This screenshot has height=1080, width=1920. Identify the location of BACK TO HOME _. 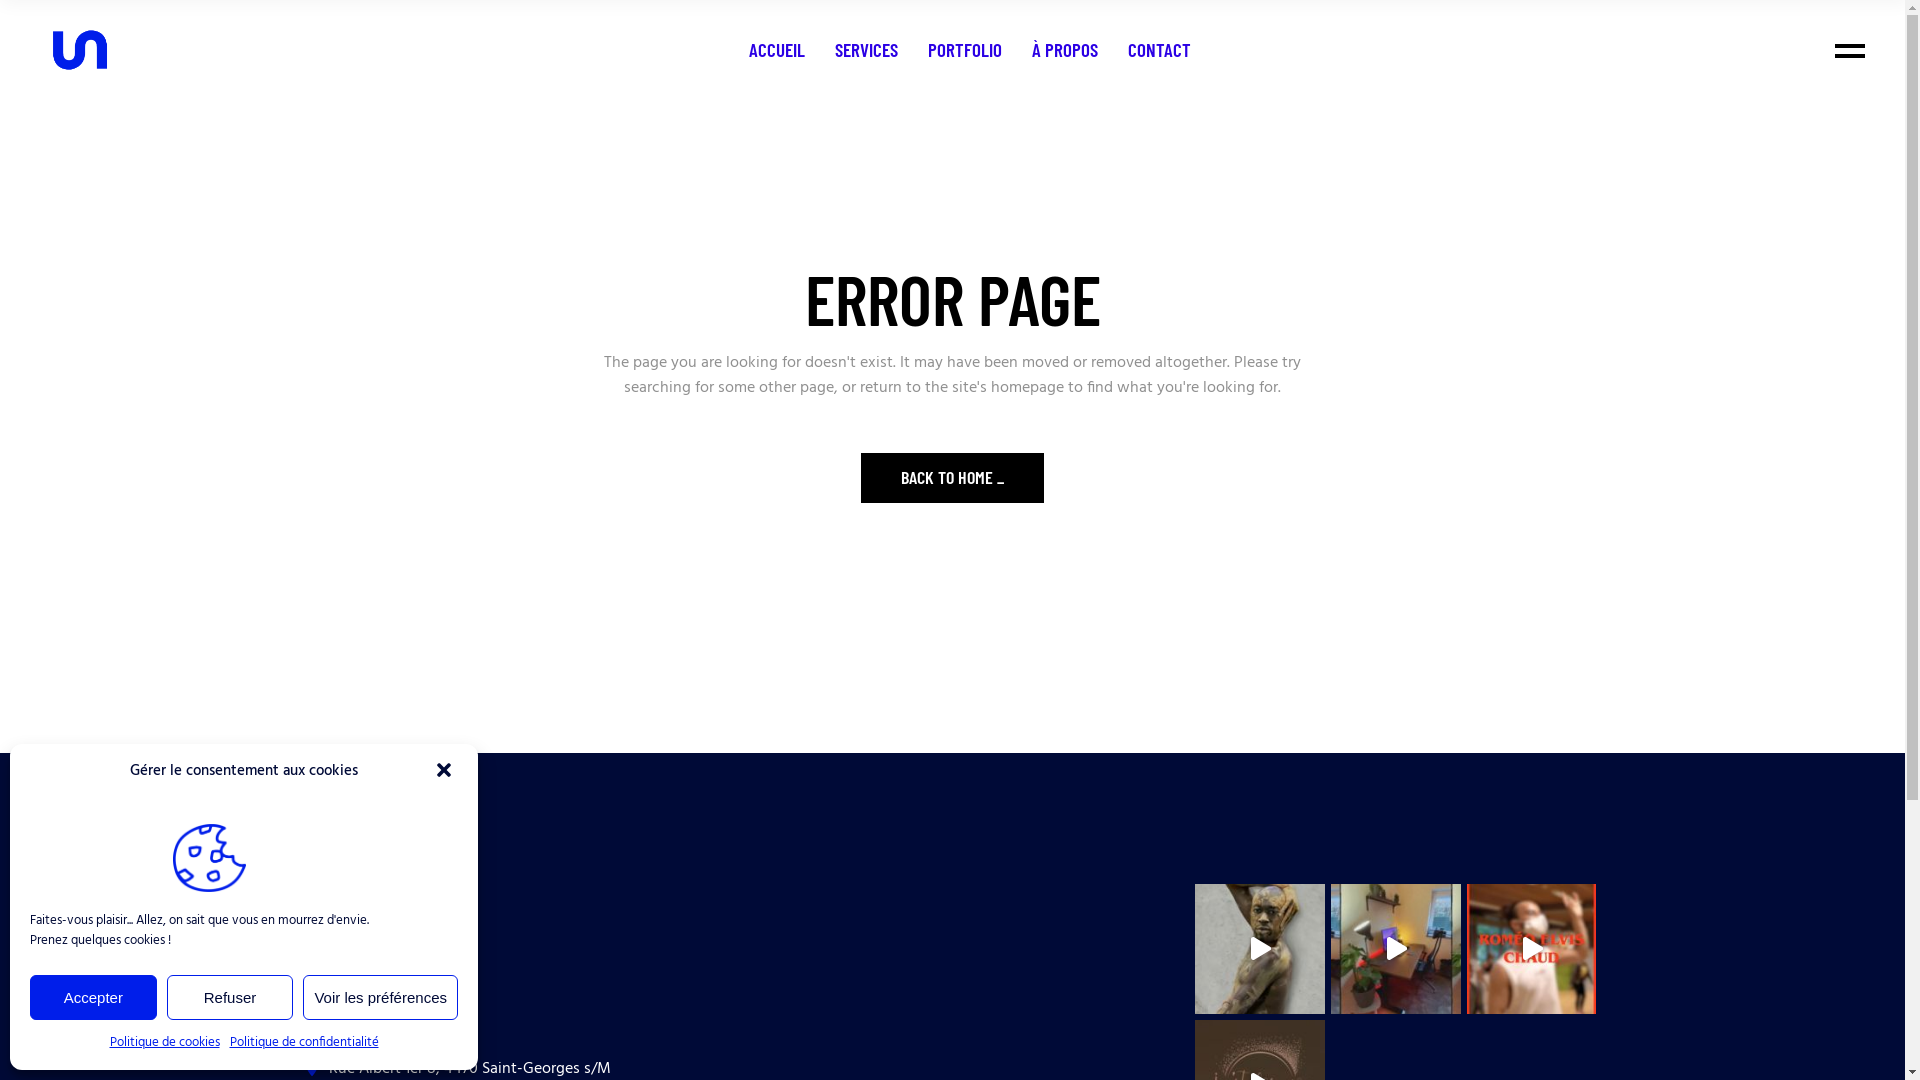
(952, 478).